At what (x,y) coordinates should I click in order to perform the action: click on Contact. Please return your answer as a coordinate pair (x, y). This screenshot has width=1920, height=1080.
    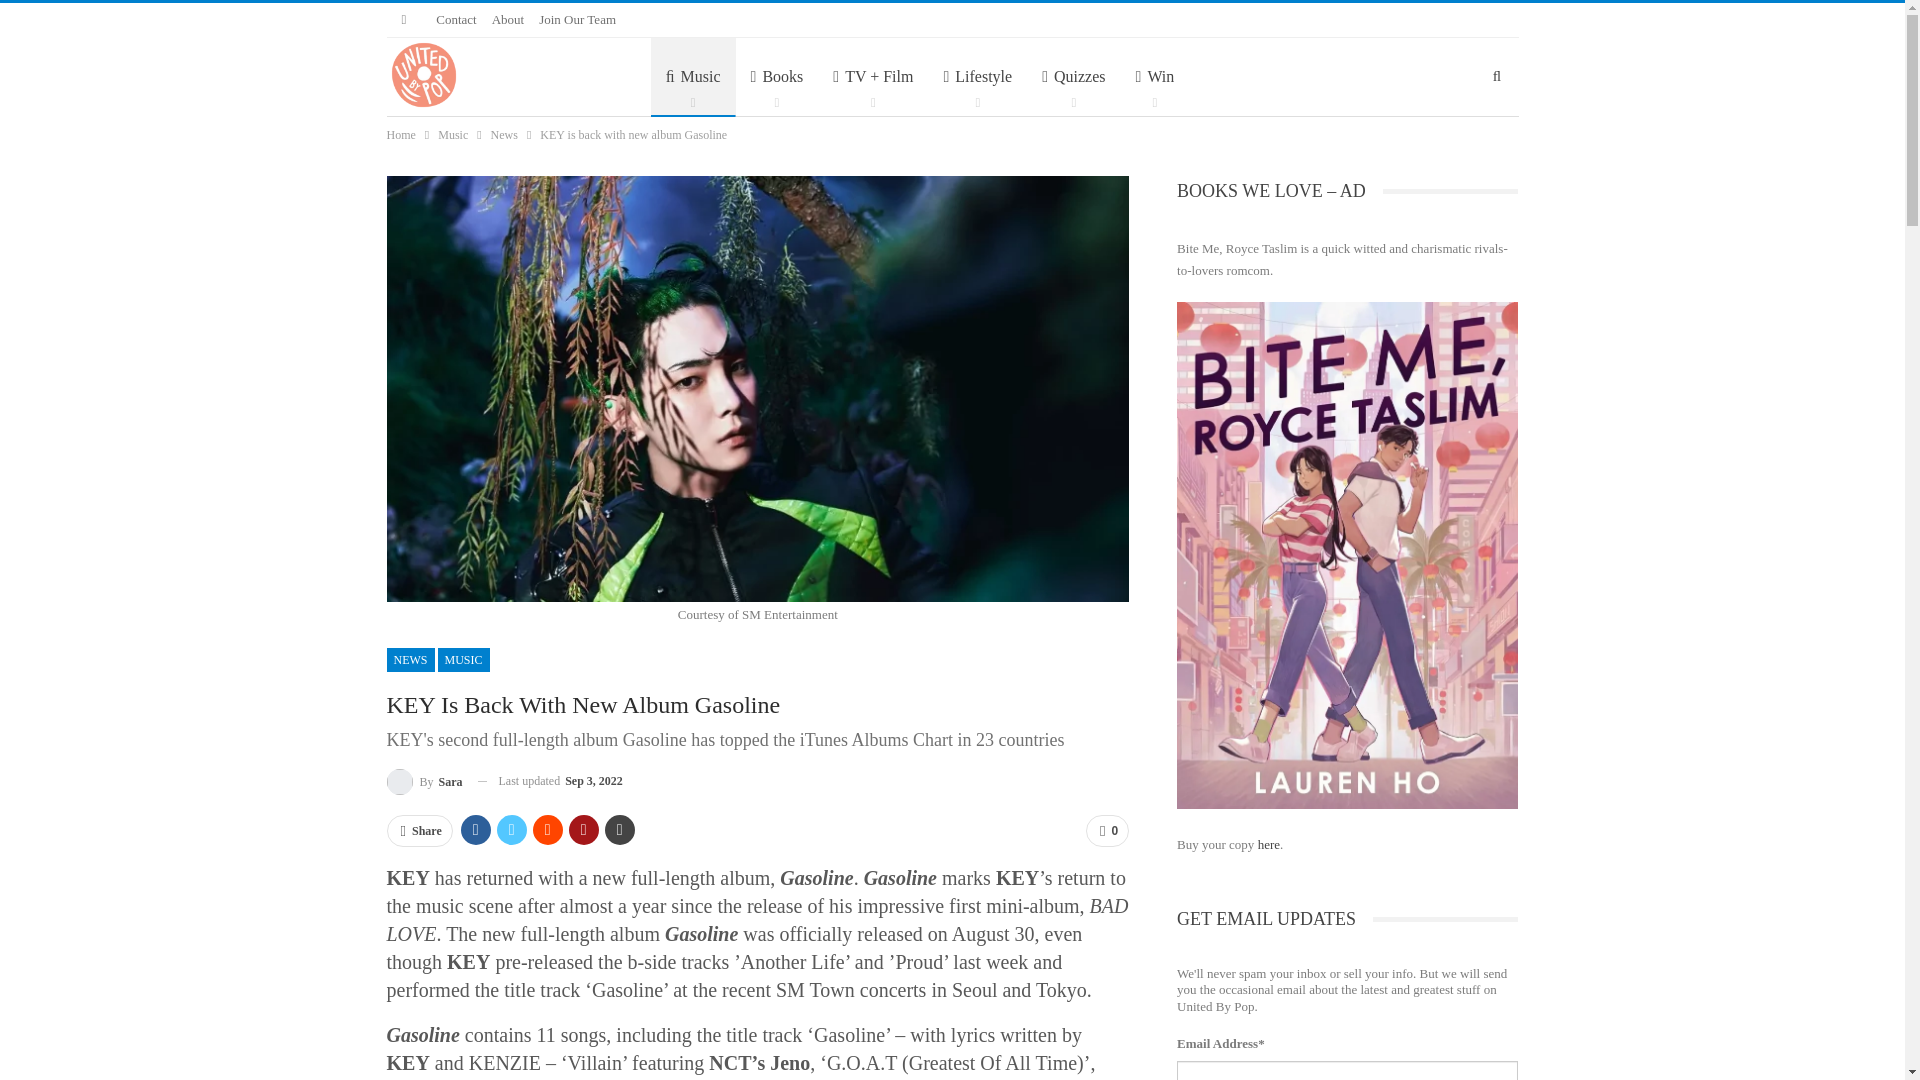
    Looking at the image, I should click on (456, 19).